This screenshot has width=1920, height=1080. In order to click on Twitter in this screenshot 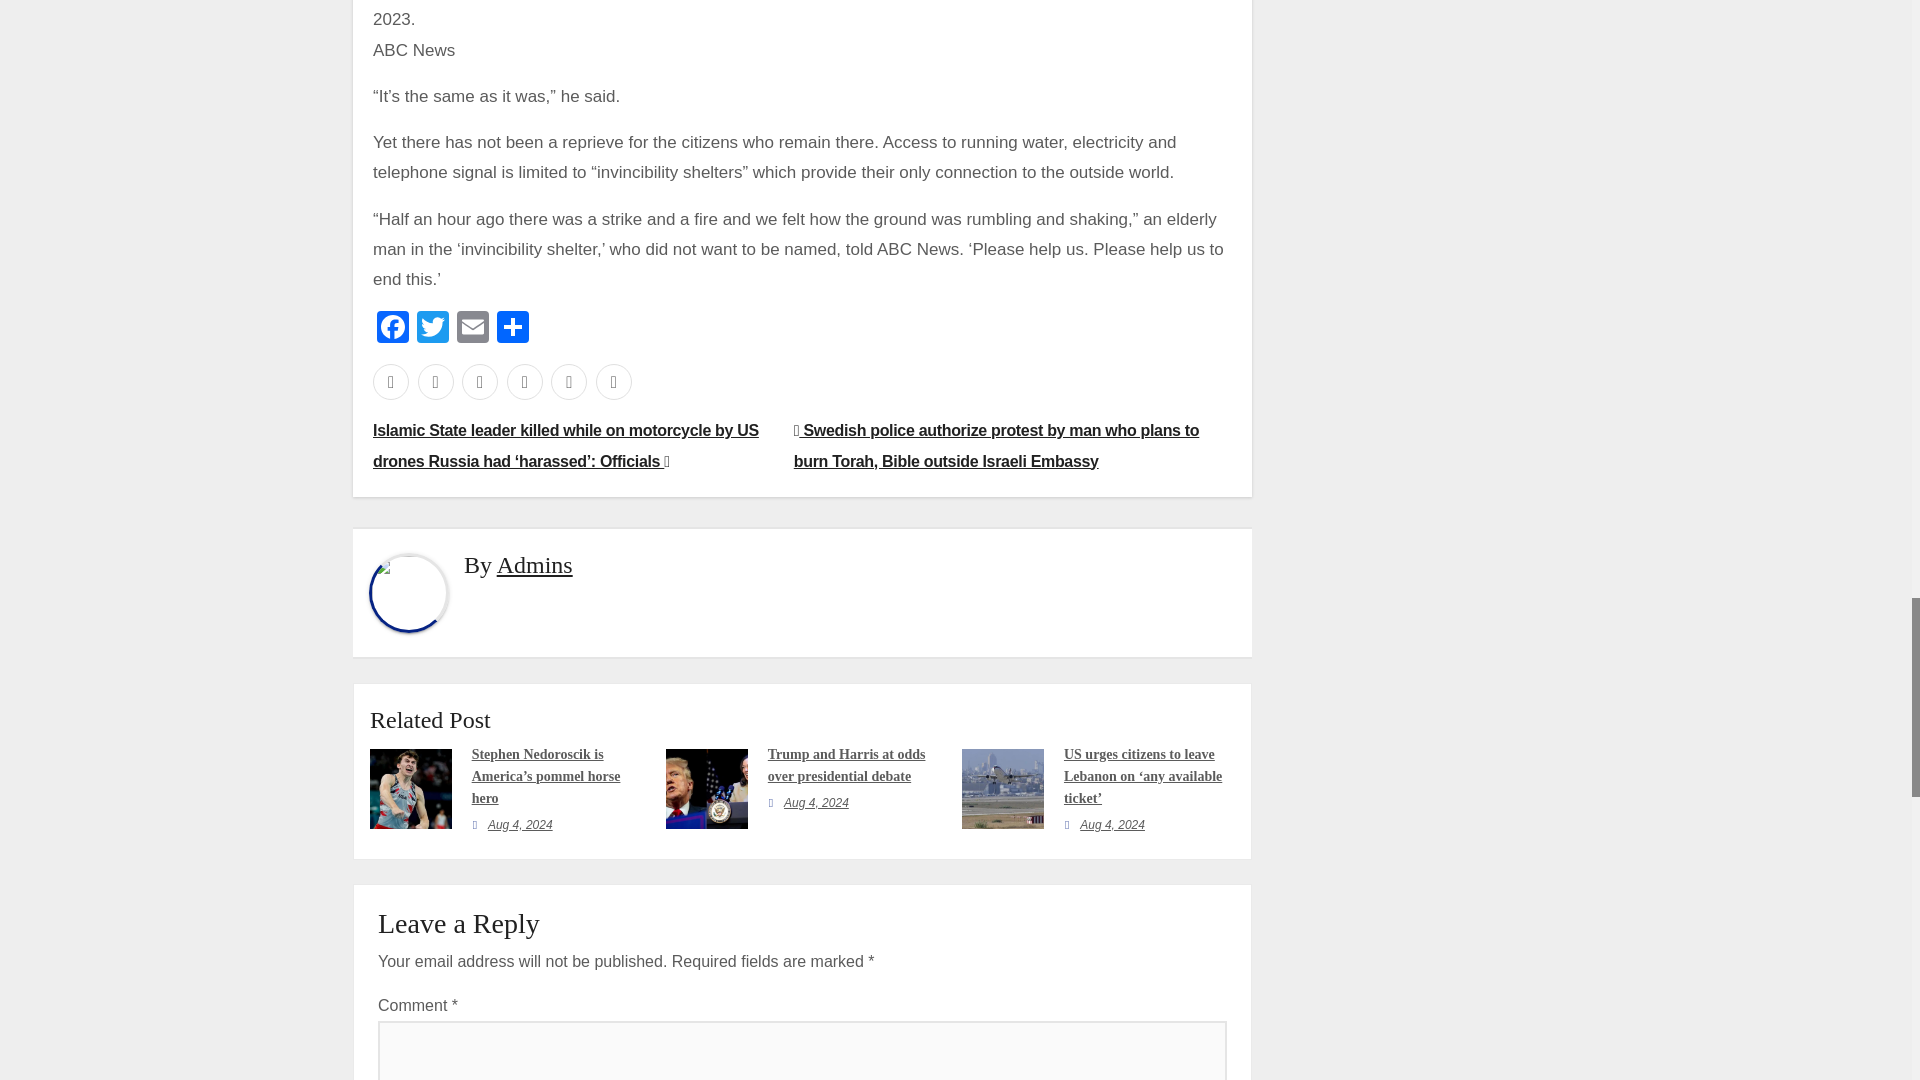, I will do `click(432, 329)`.